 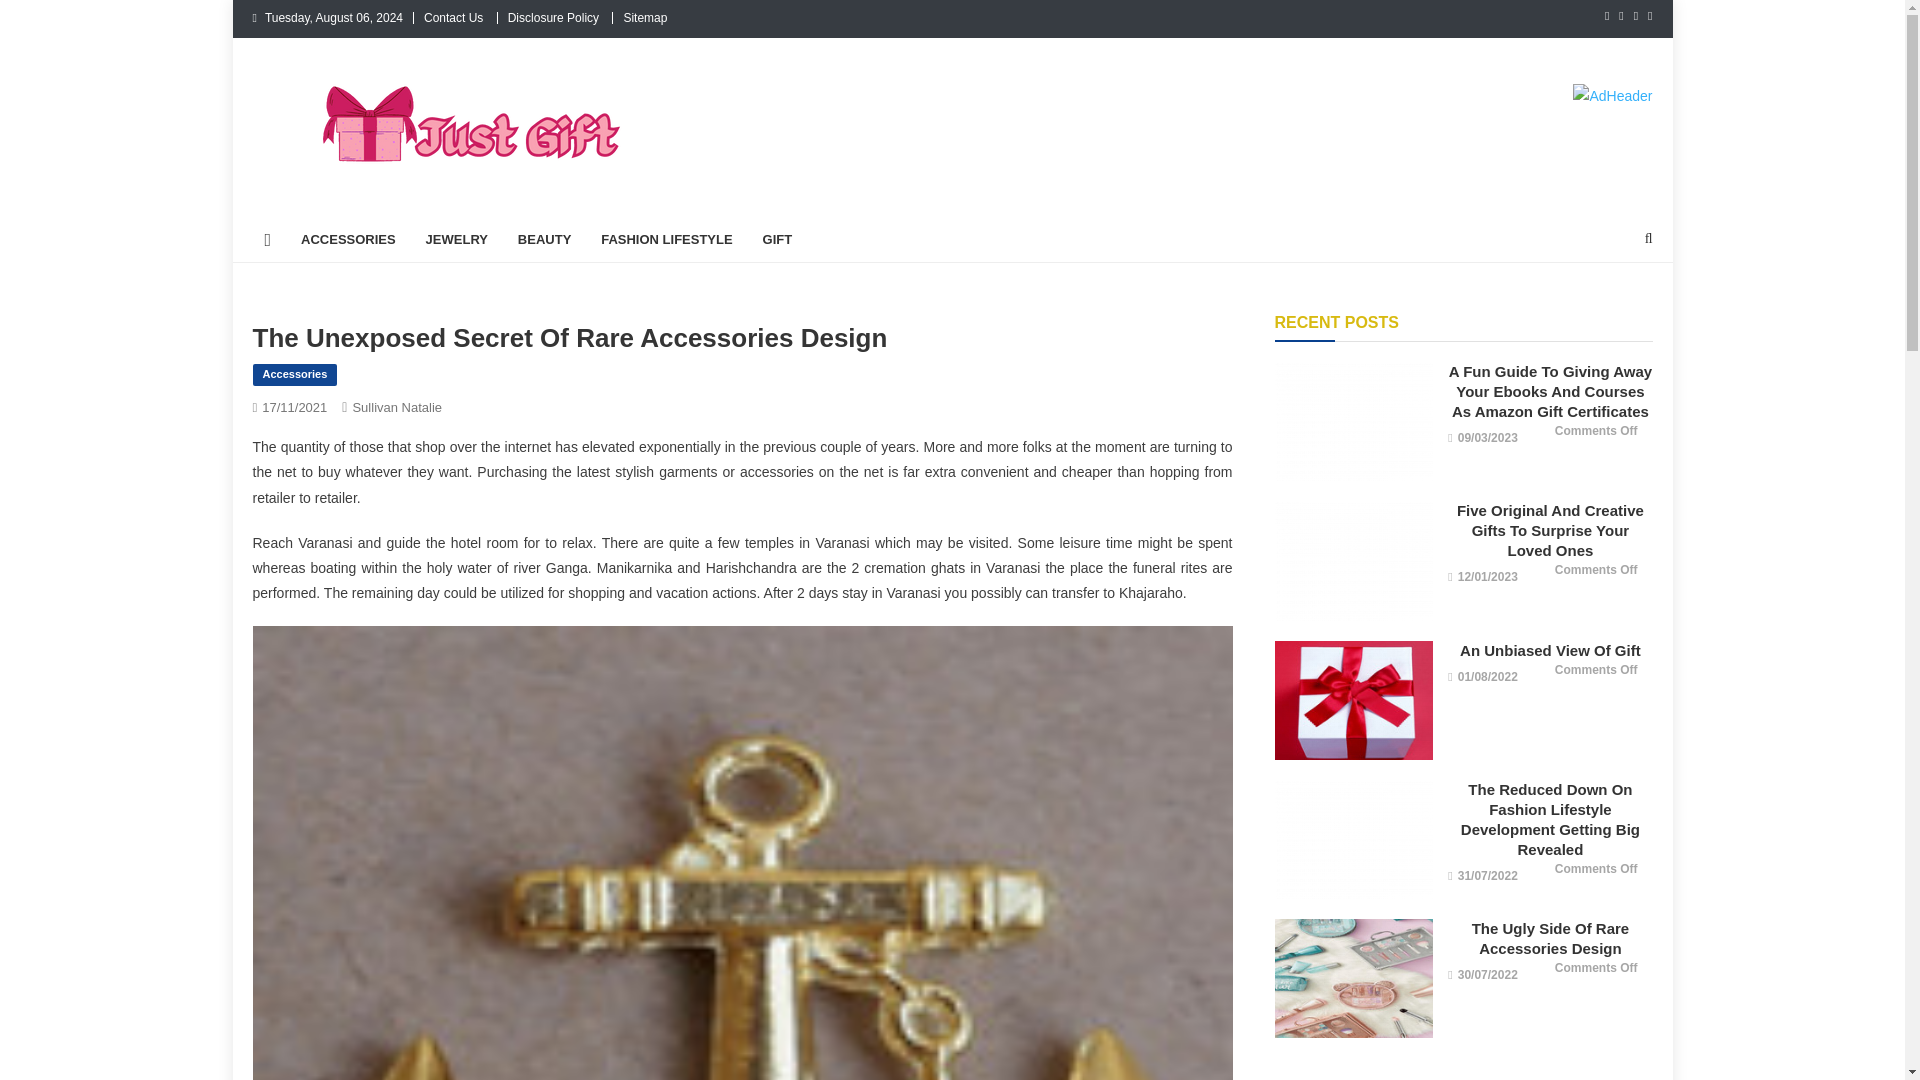 I want to click on An Unbiased View of Gift 8, so click(x=1353, y=700).